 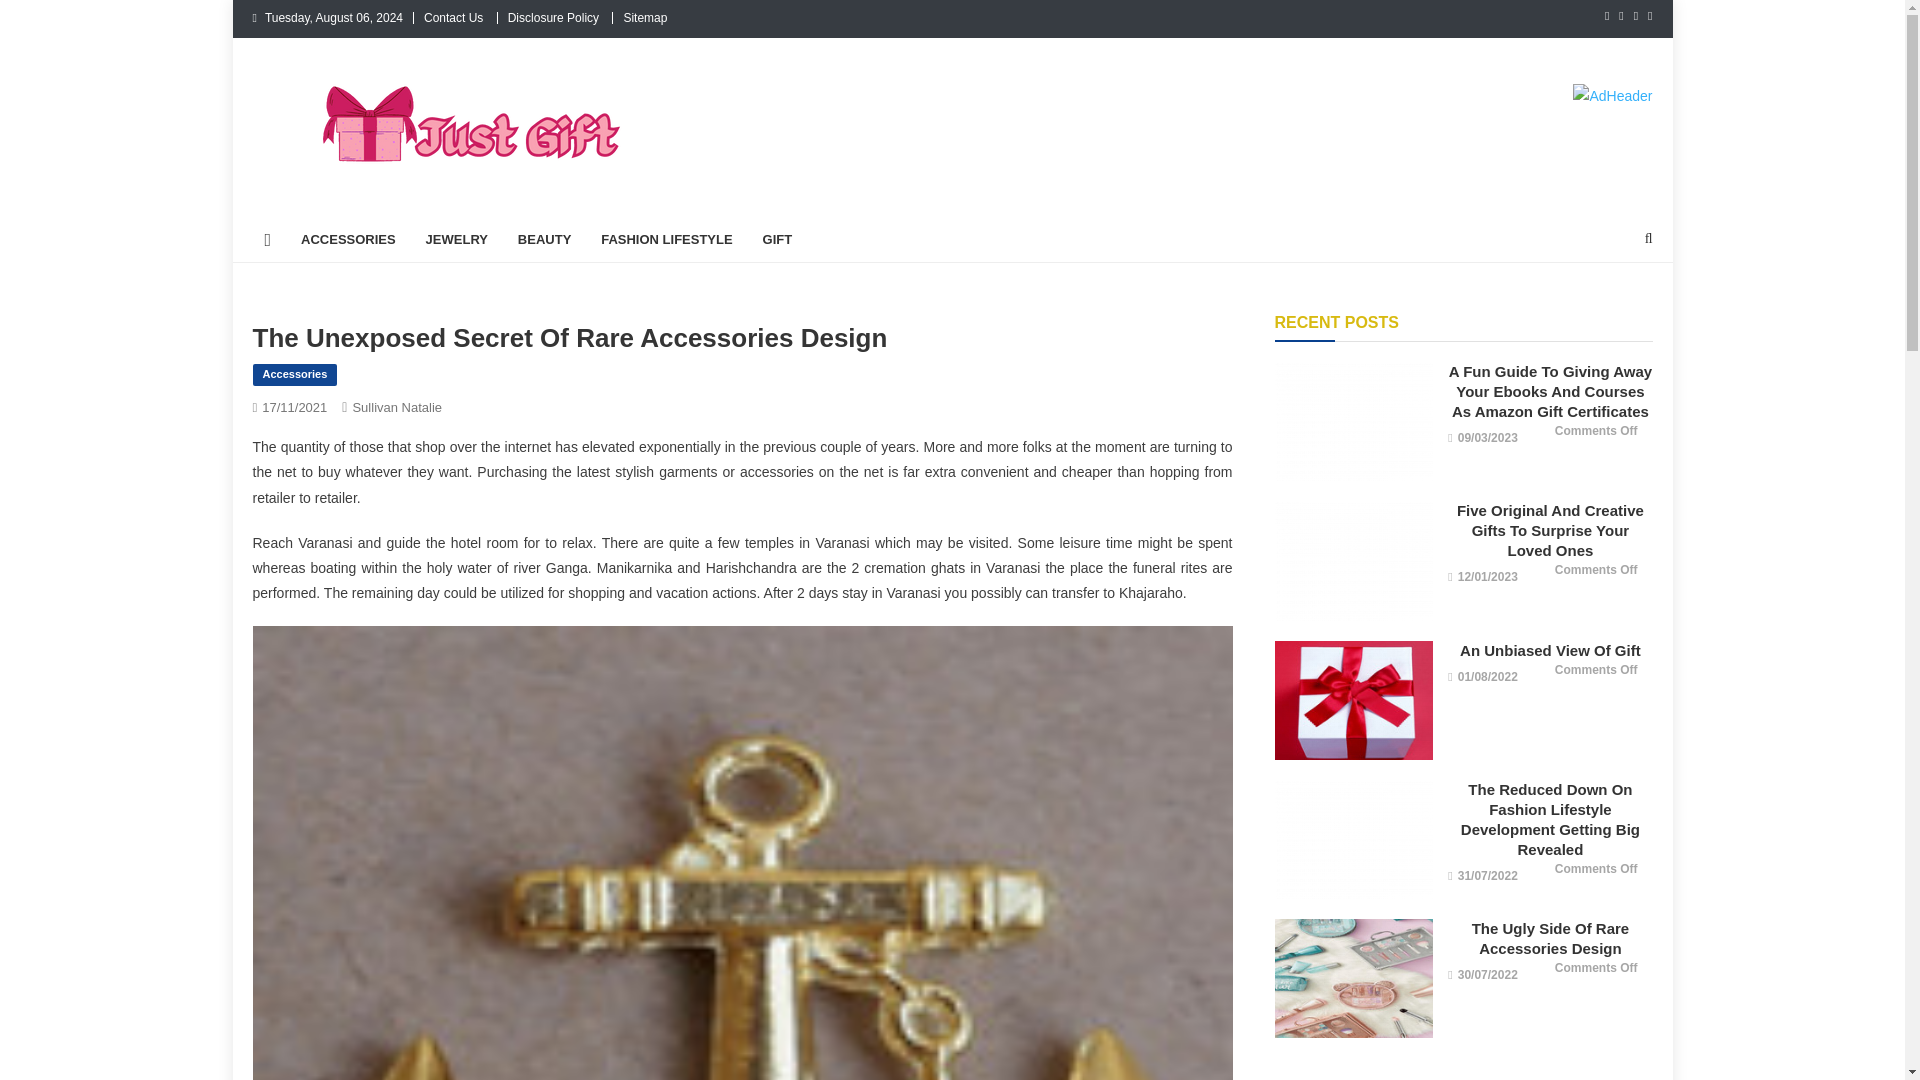 I want to click on An Unbiased View of Gift 8, so click(x=1353, y=700).